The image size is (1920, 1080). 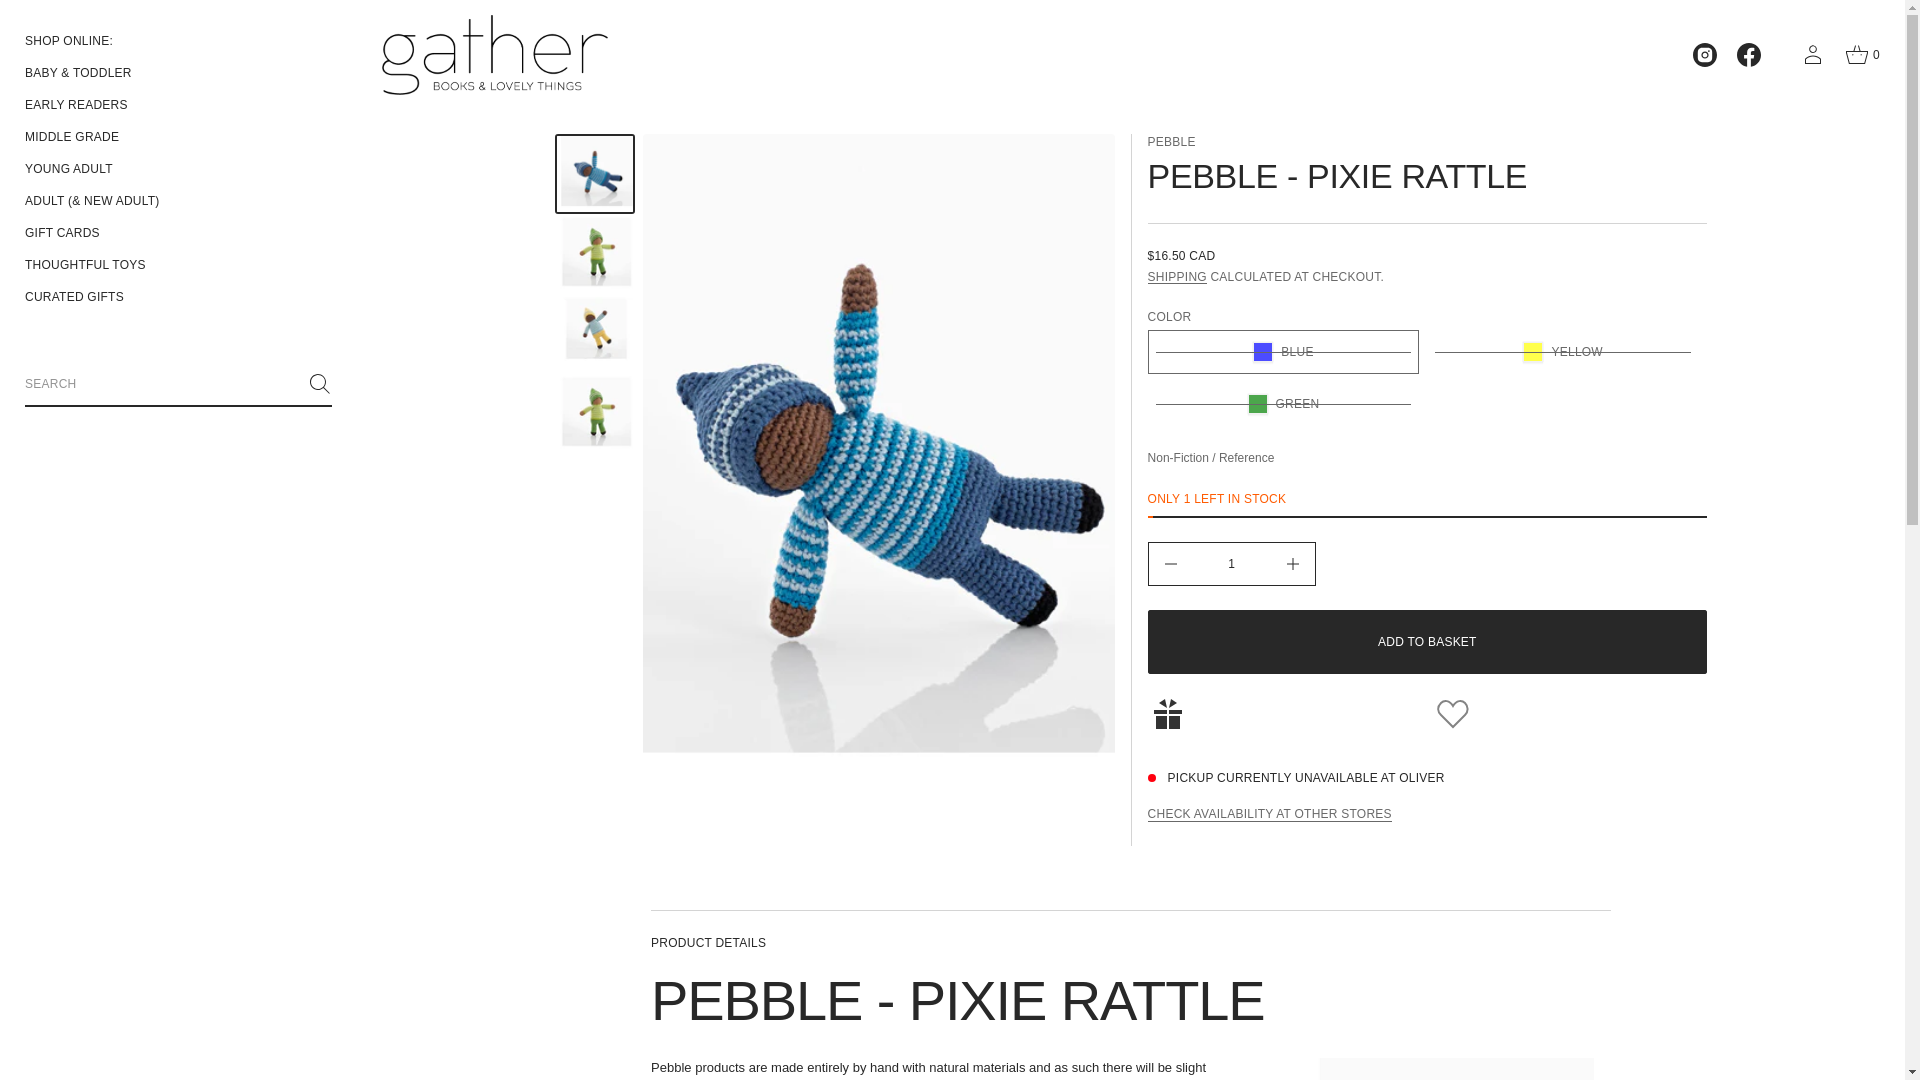 What do you see at coordinates (74, 296) in the screenshot?
I see `CURATED GIFTS` at bounding box center [74, 296].